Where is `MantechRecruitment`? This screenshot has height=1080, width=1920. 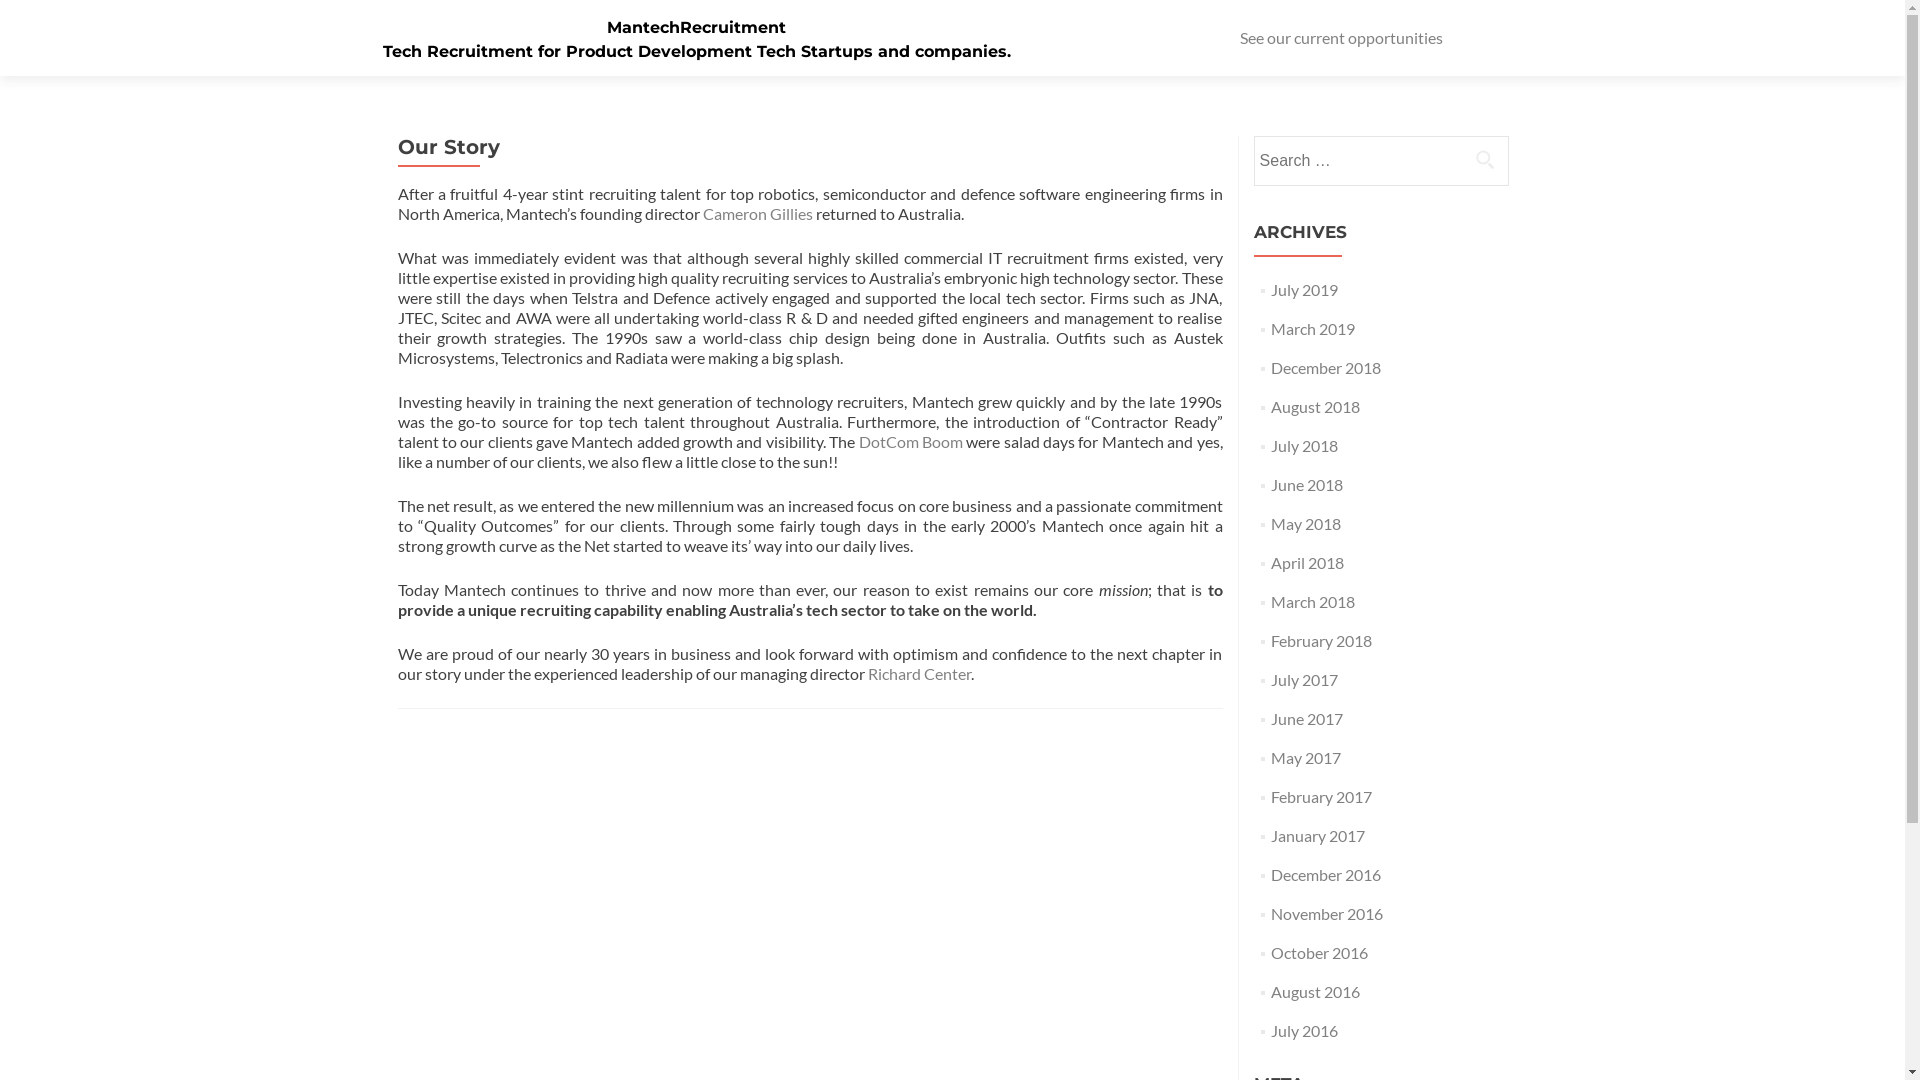
MantechRecruitment is located at coordinates (696, 28).